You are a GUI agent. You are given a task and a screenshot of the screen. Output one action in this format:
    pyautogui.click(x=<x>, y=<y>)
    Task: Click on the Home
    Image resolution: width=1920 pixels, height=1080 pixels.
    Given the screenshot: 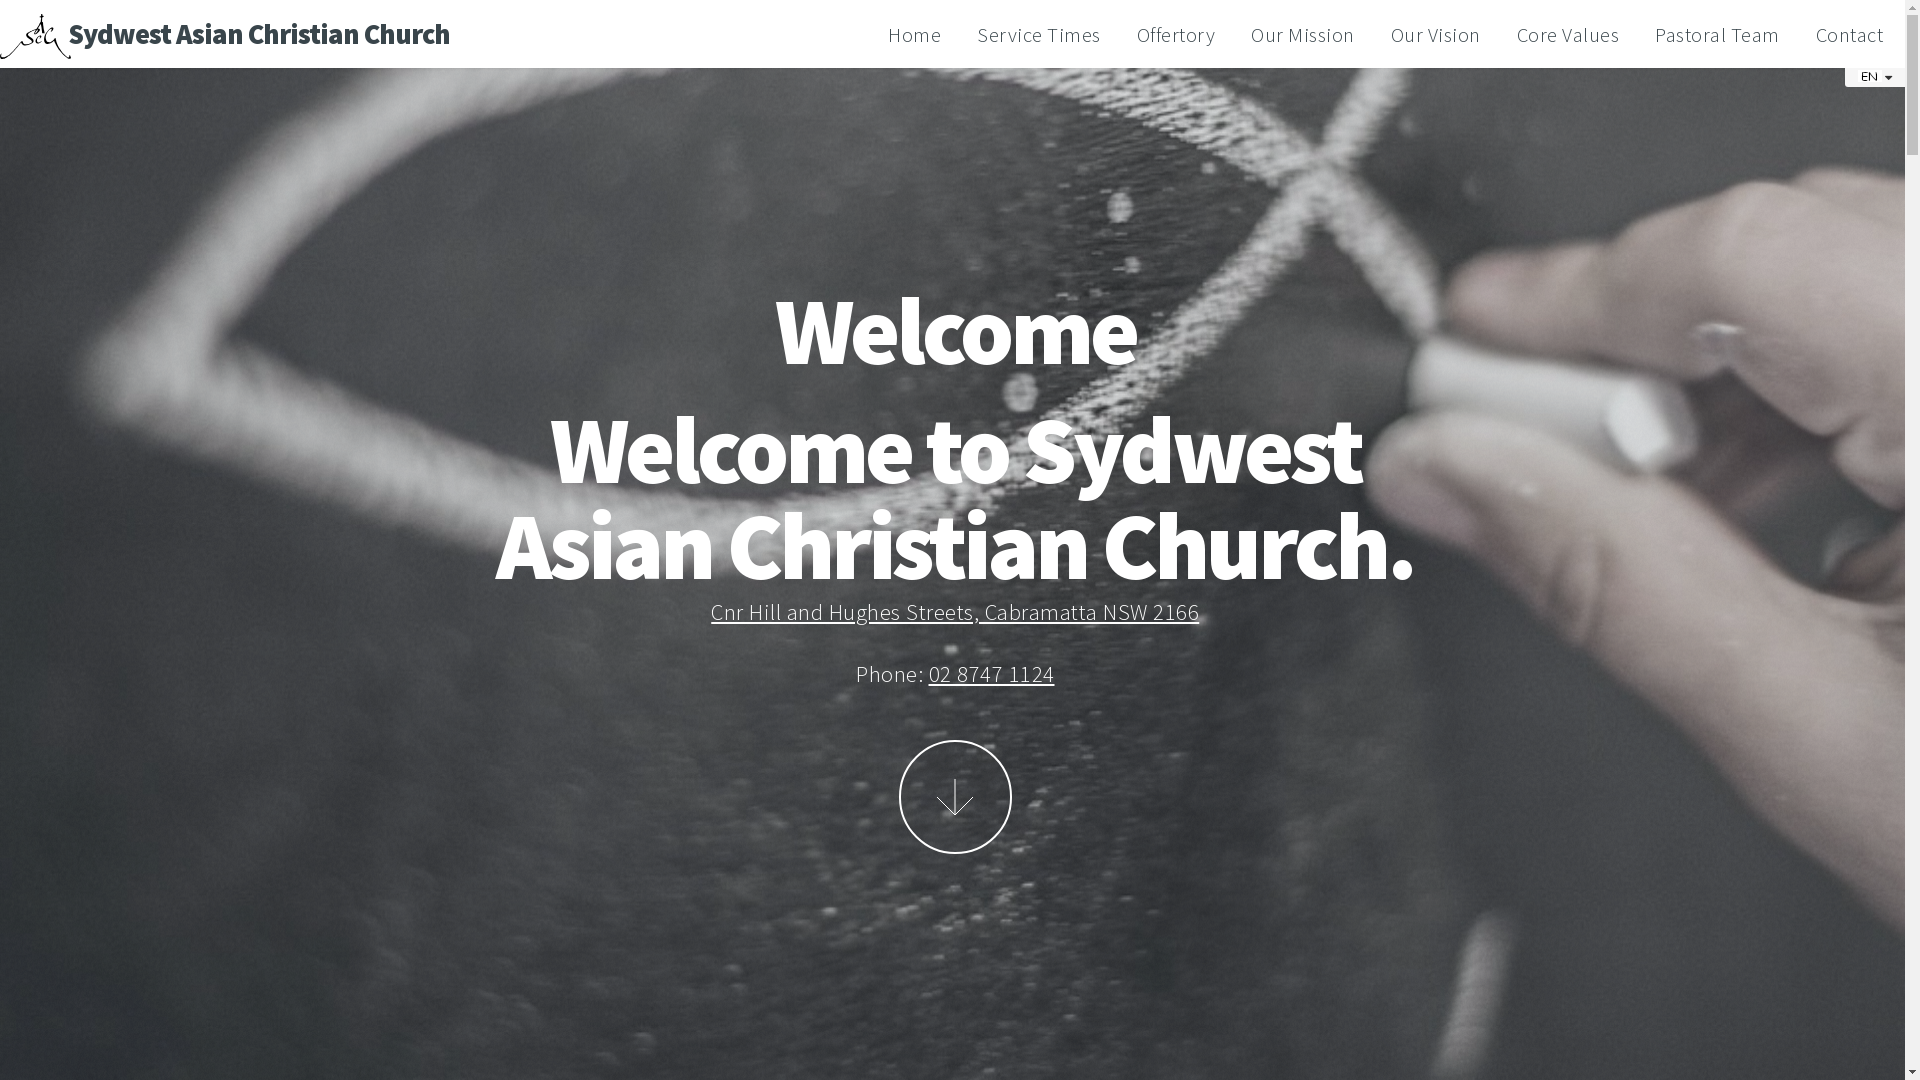 What is the action you would take?
    pyautogui.click(x=914, y=36)
    